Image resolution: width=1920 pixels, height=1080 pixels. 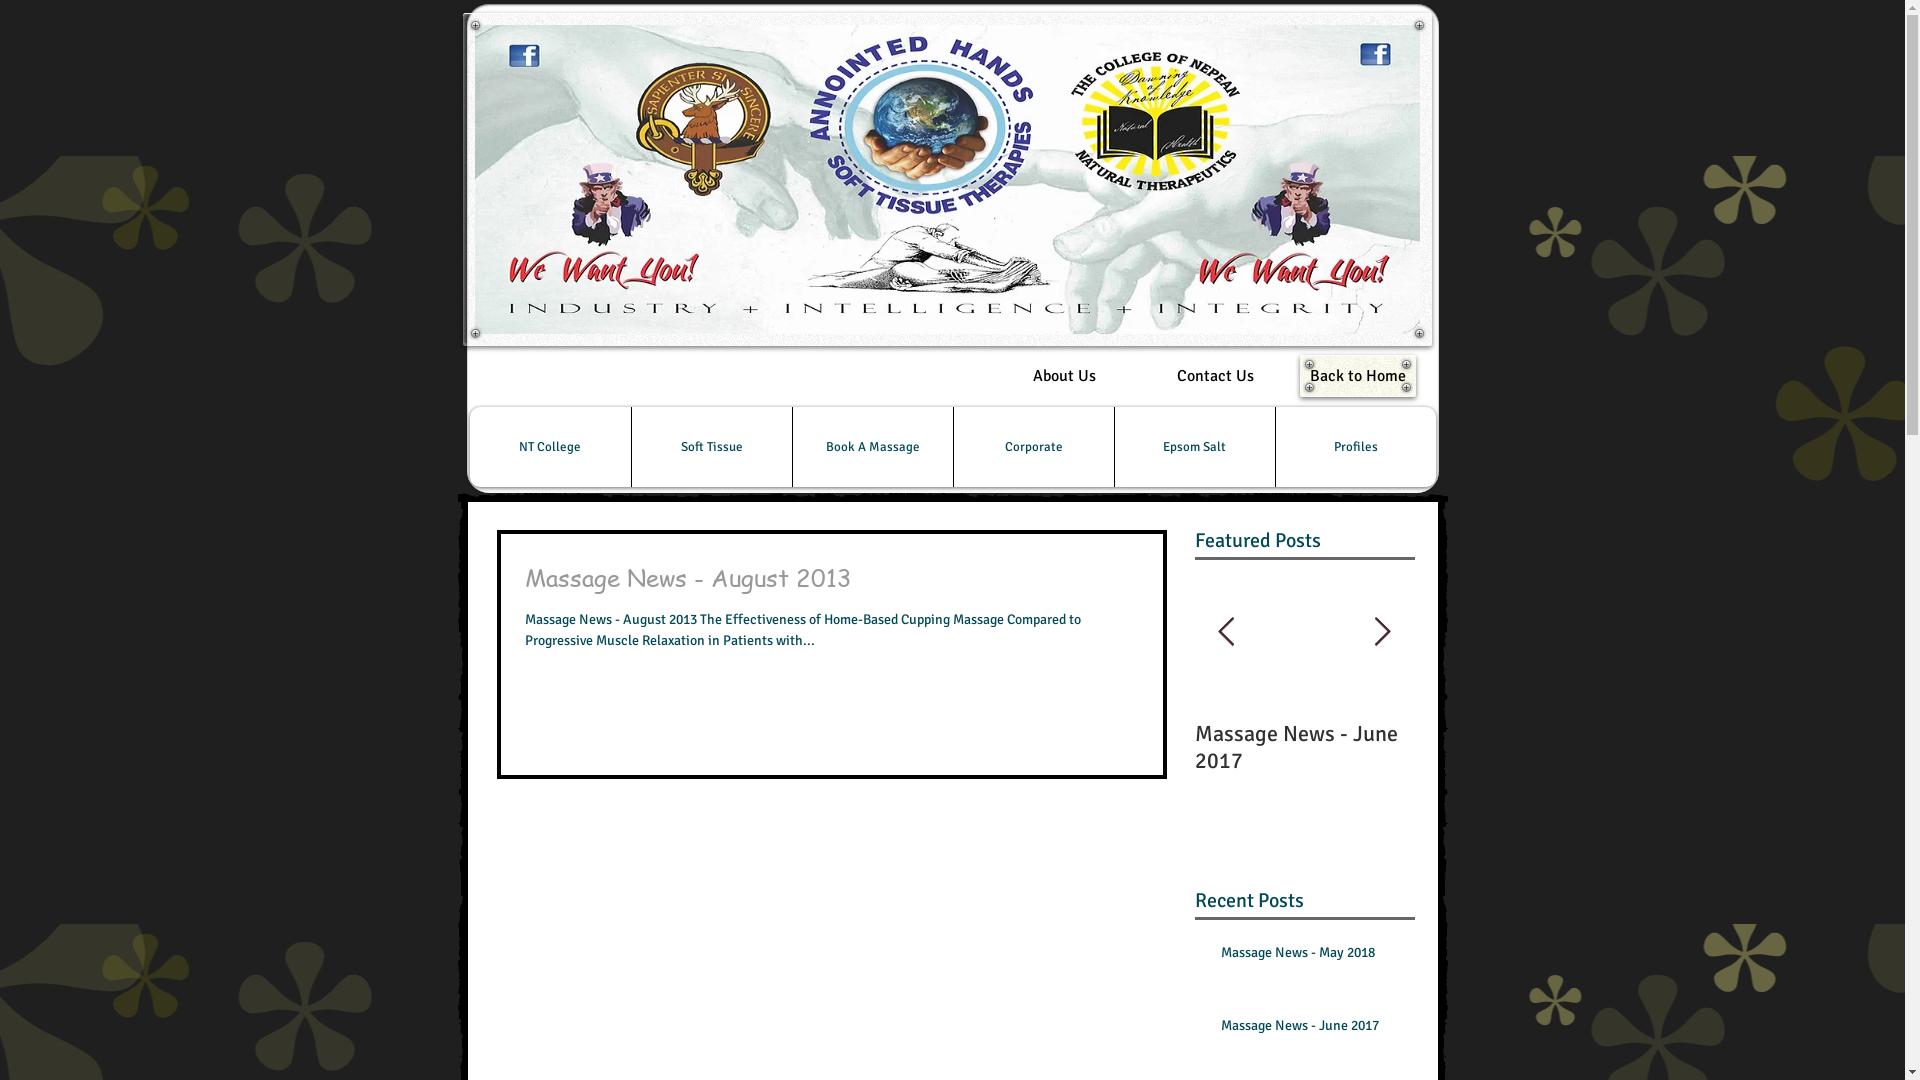 I want to click on Contact Us, so click(x=1214, y=376).